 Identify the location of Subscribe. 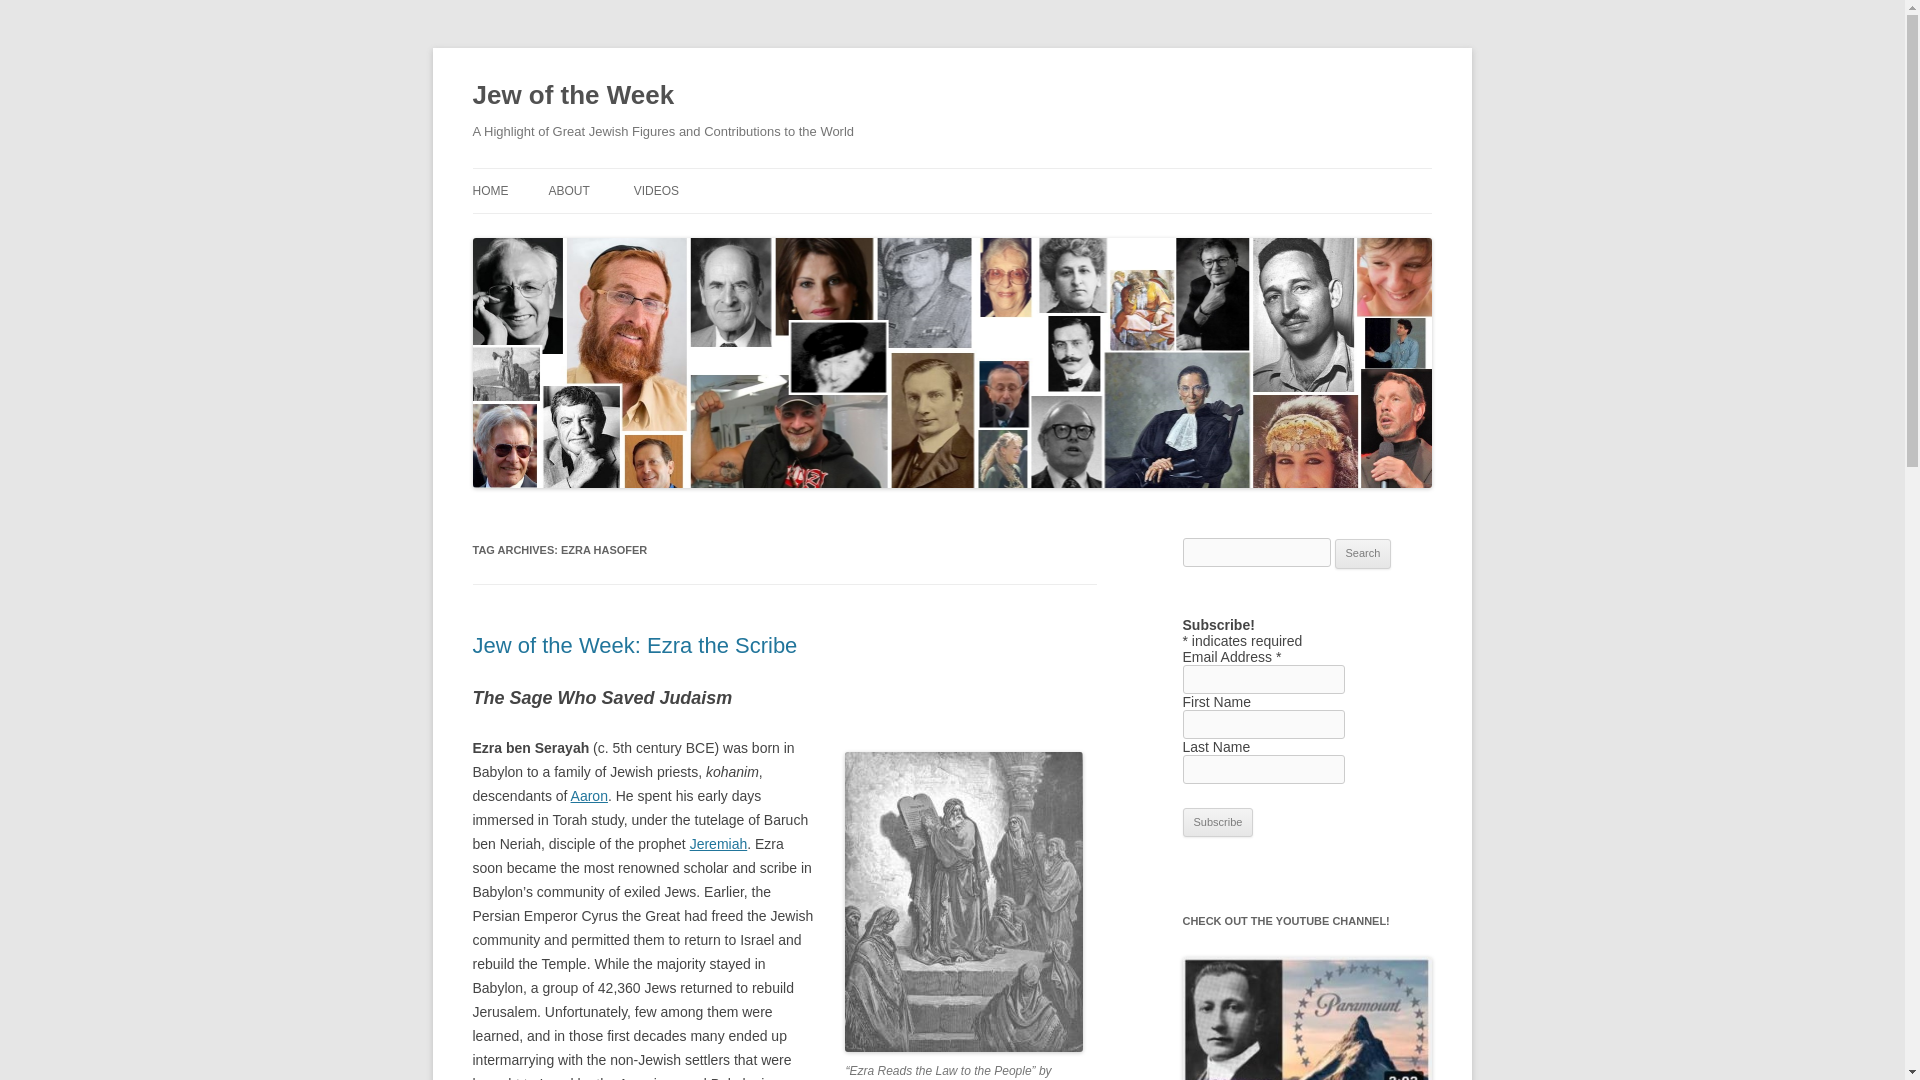
(1218, 822).